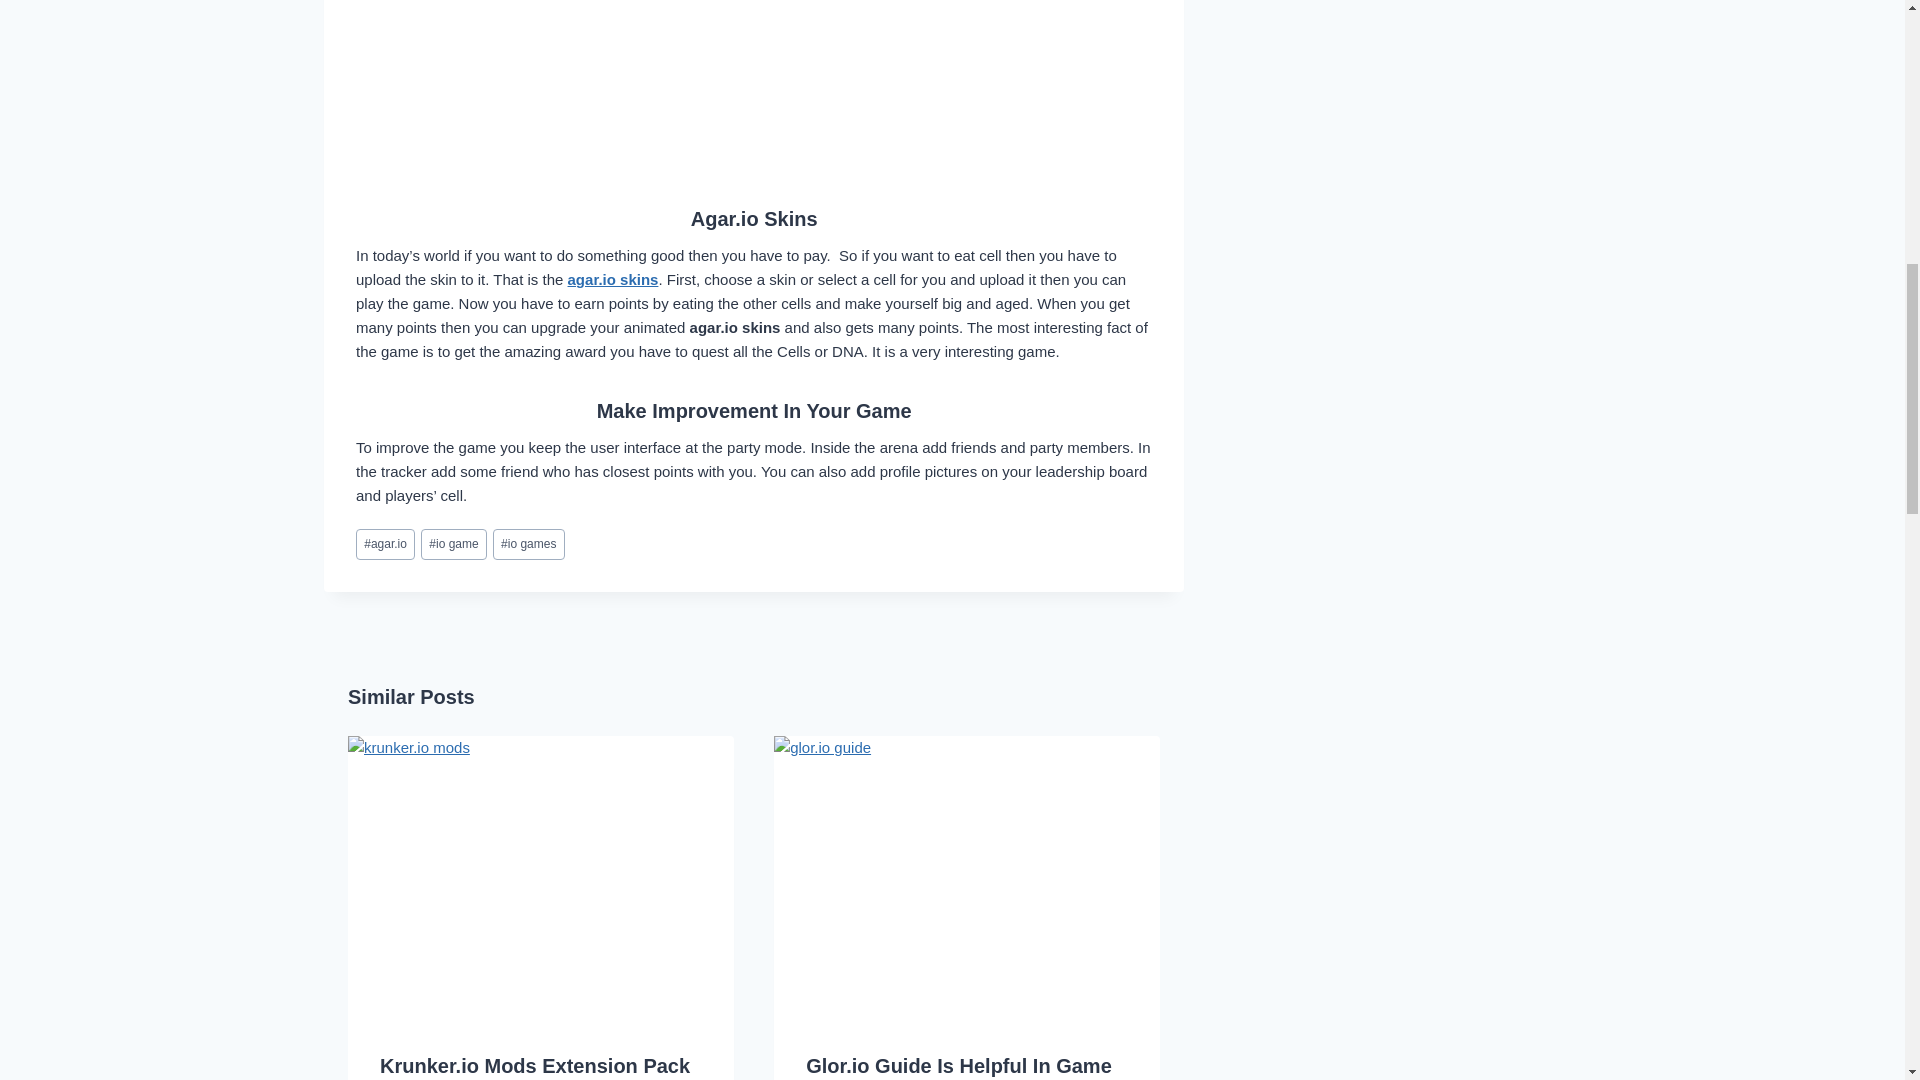 This screenshot has height=1080, width=1920. I want to click on agar.io skins, so click(613, 280).